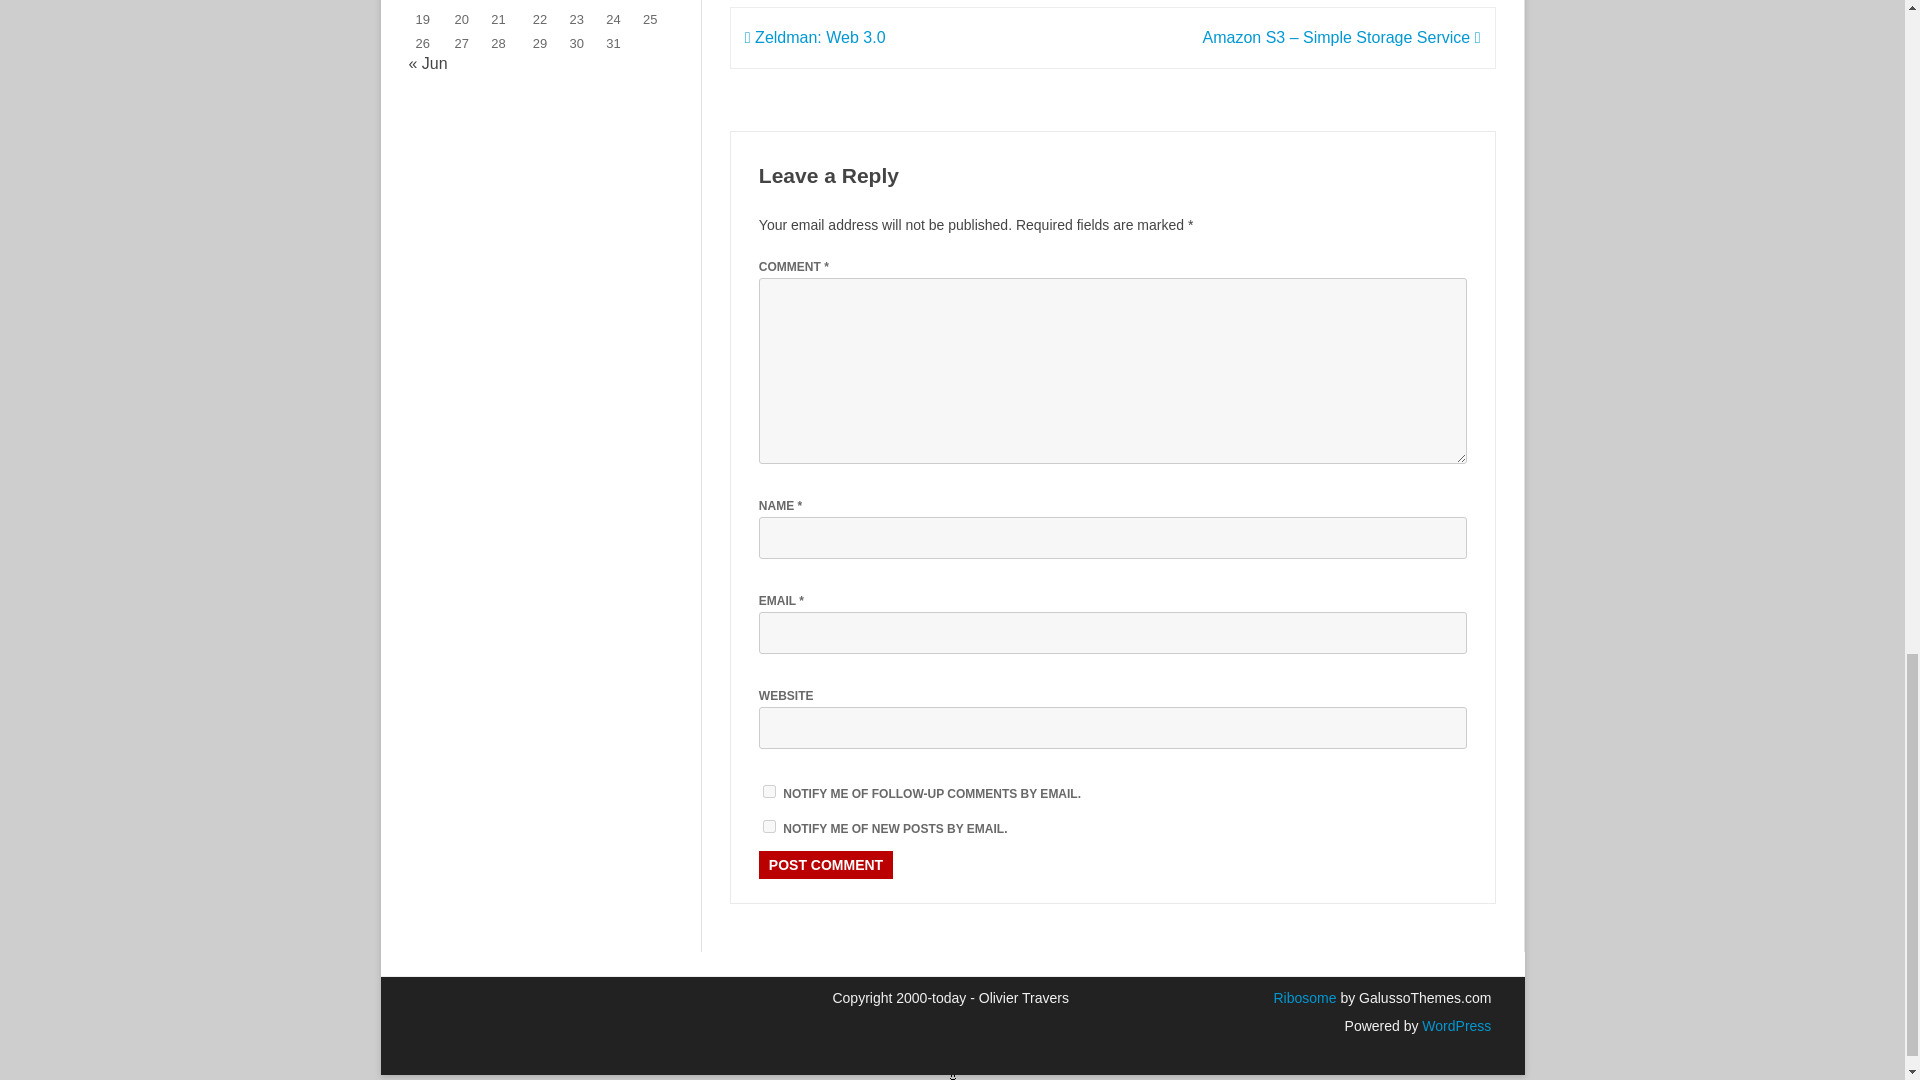  I want to click on subscribe, so click(768, 826).